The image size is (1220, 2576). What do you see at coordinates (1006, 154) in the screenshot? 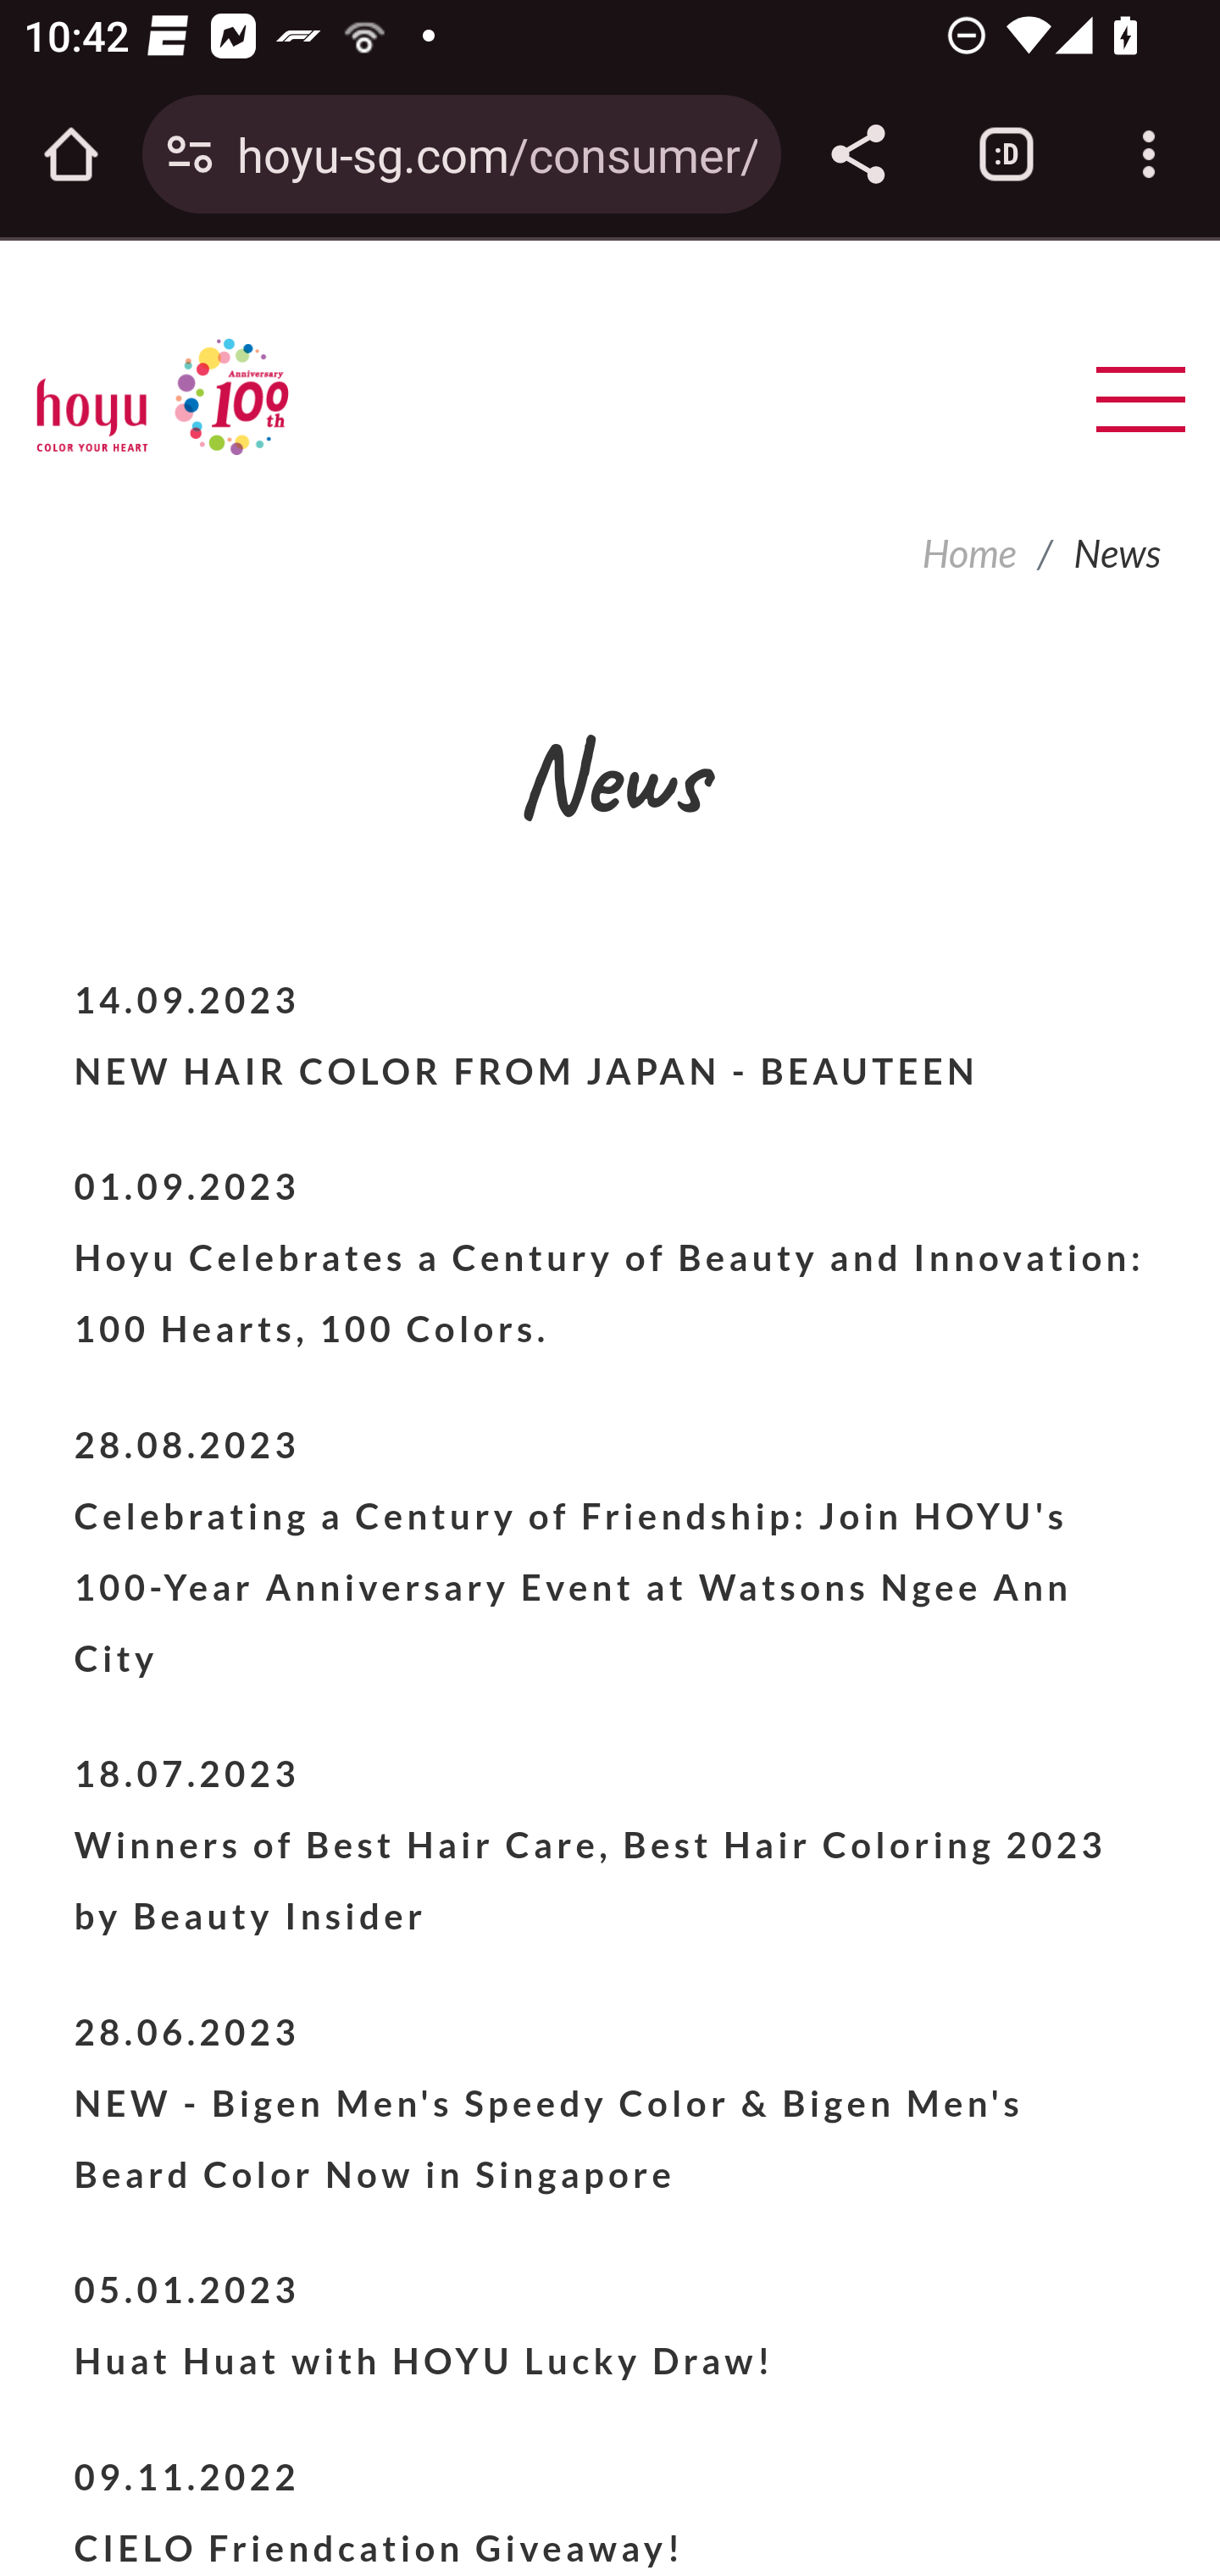
I see `Switch or close tabs` at bounding box center [1006, 154].